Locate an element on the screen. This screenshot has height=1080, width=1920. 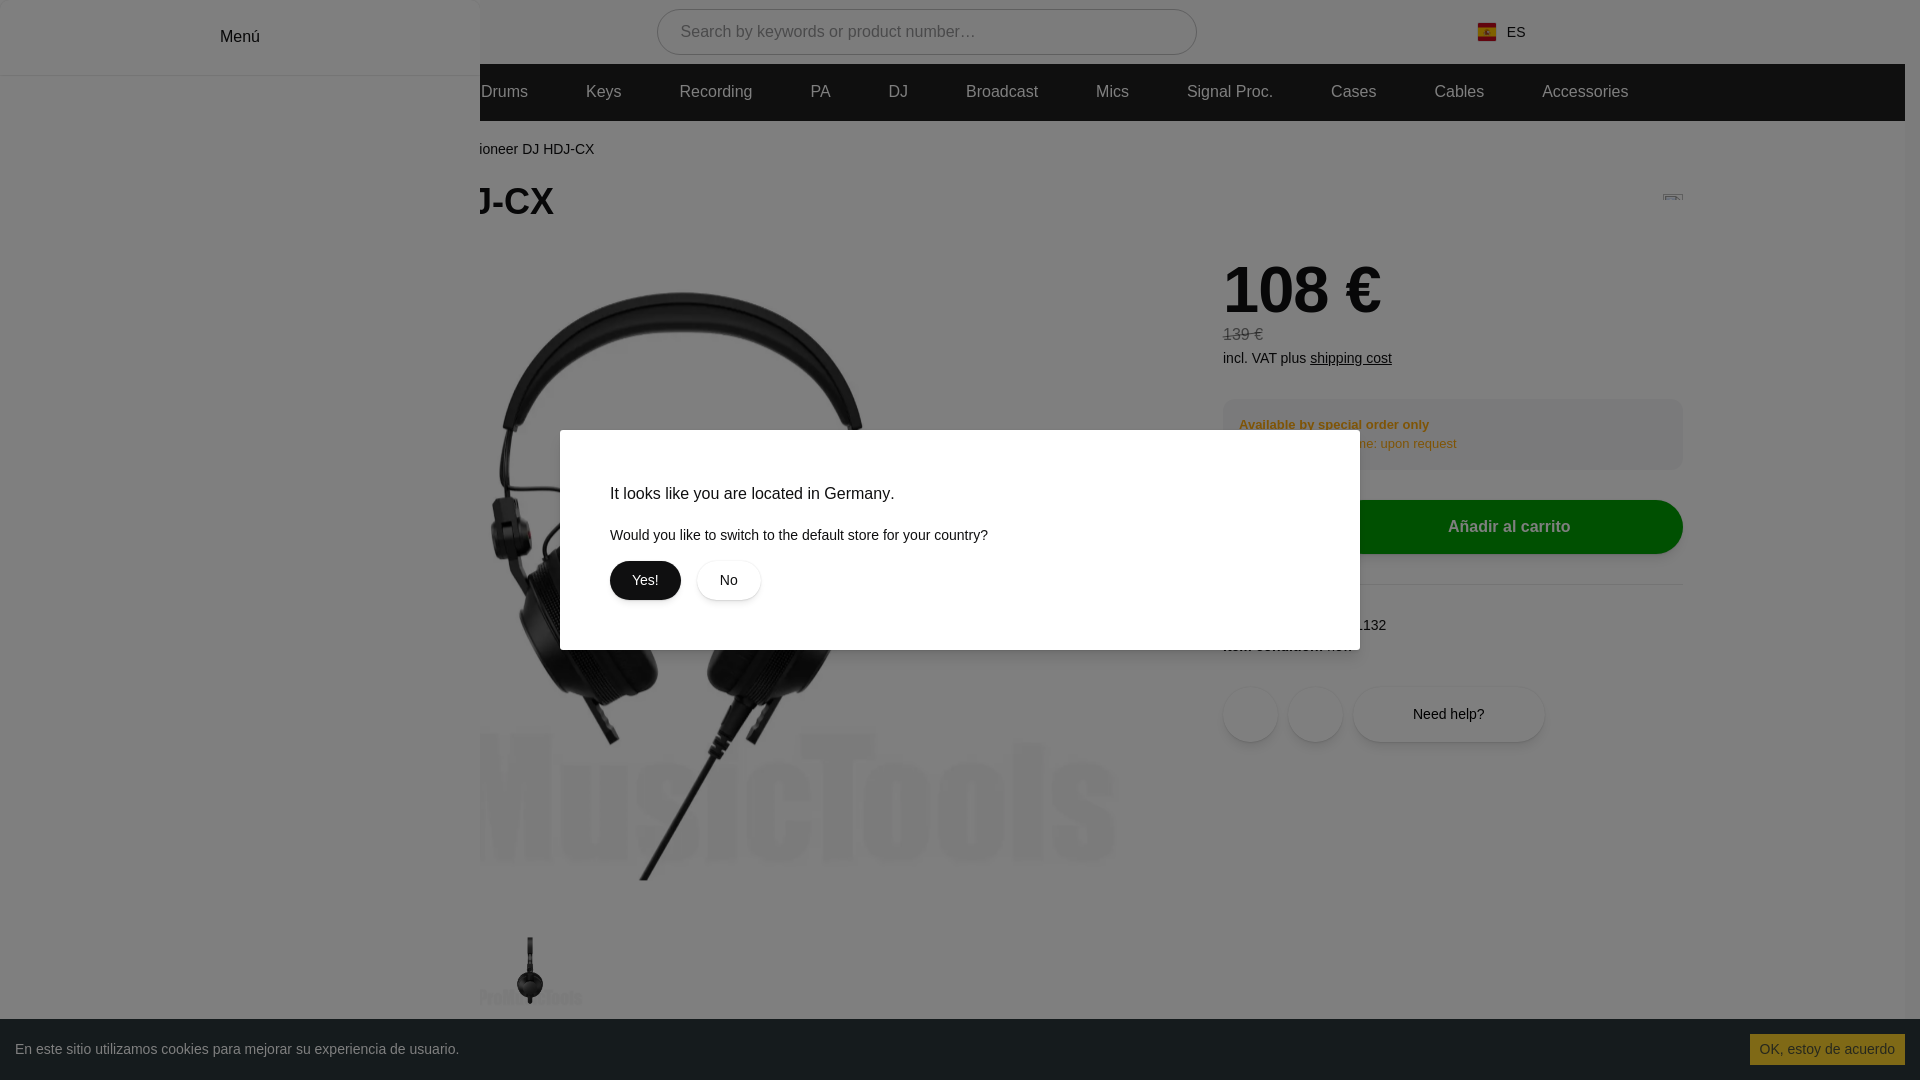
ES is located at coordinates (1501, 32).